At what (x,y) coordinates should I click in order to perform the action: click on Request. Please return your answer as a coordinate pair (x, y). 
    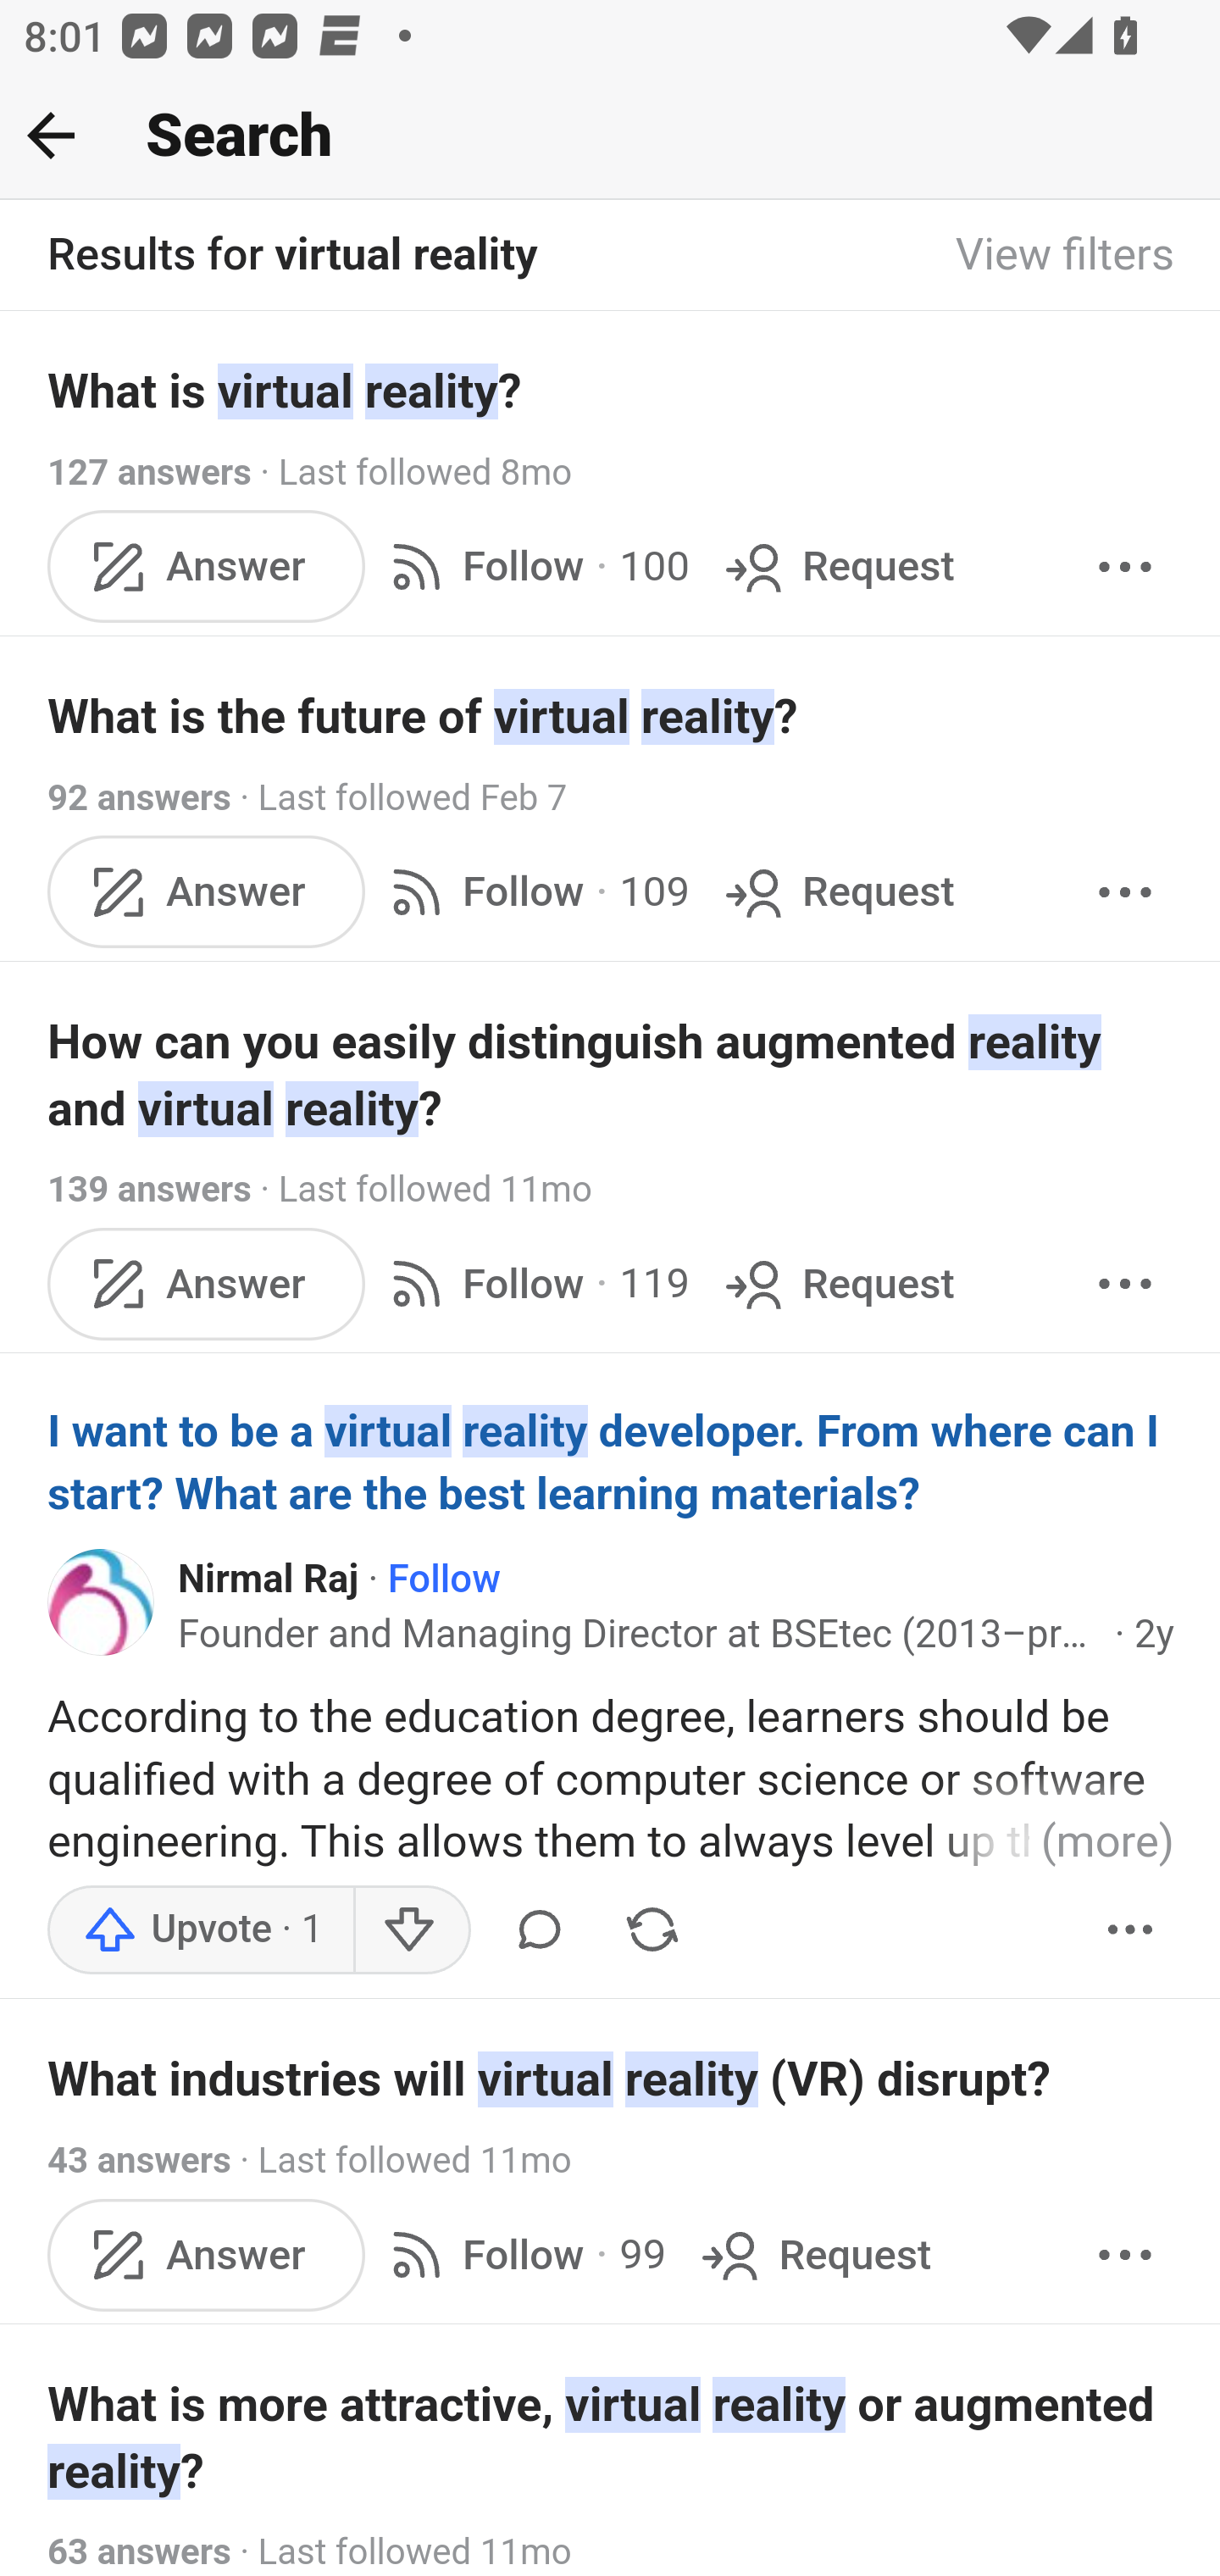
    Looking at the image, I should click on (837, 1284).